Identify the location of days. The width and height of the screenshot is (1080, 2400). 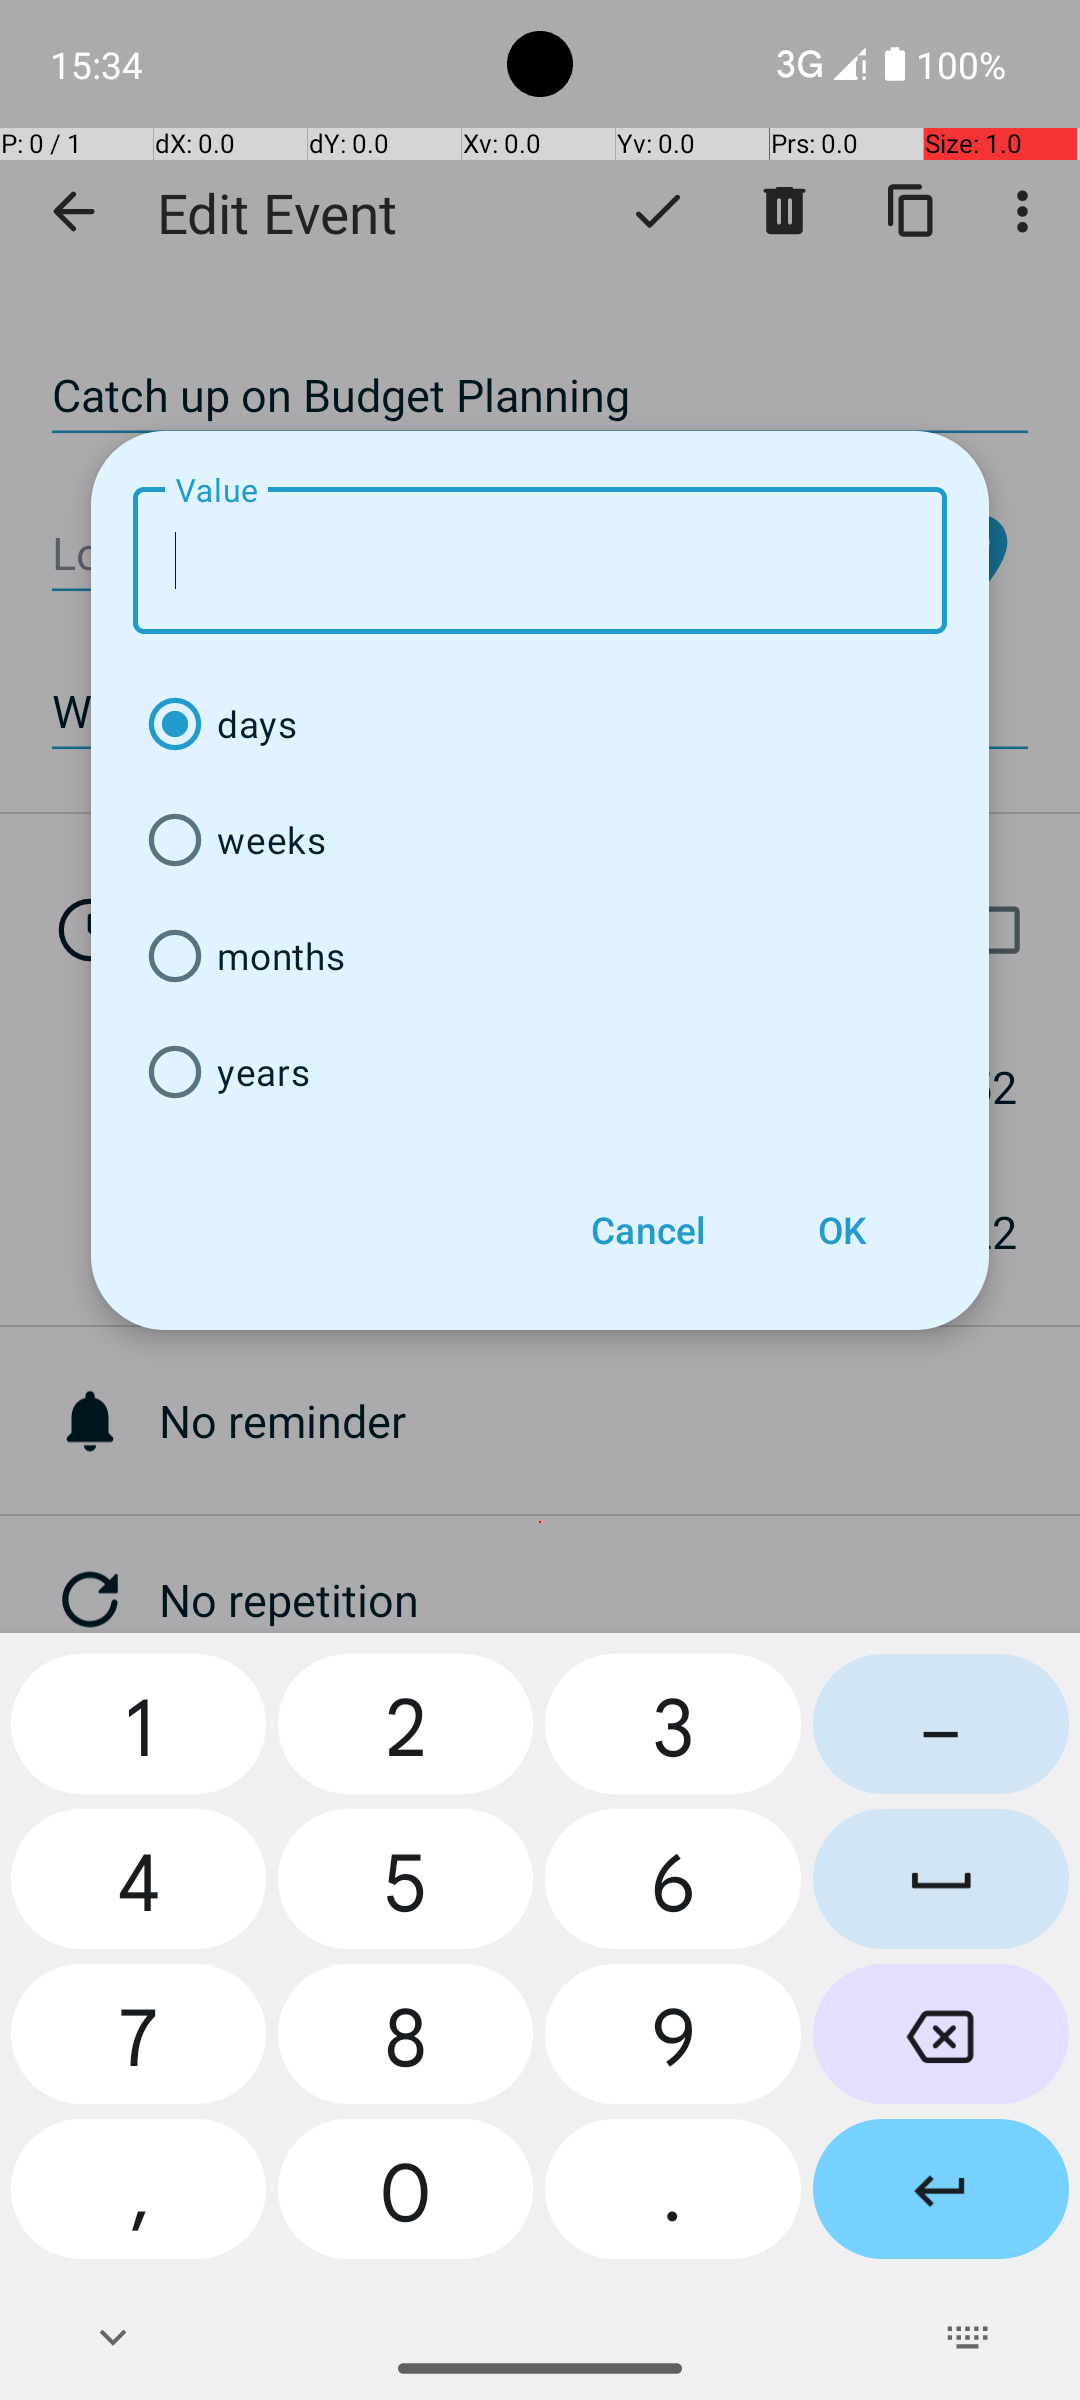
(540, 724).